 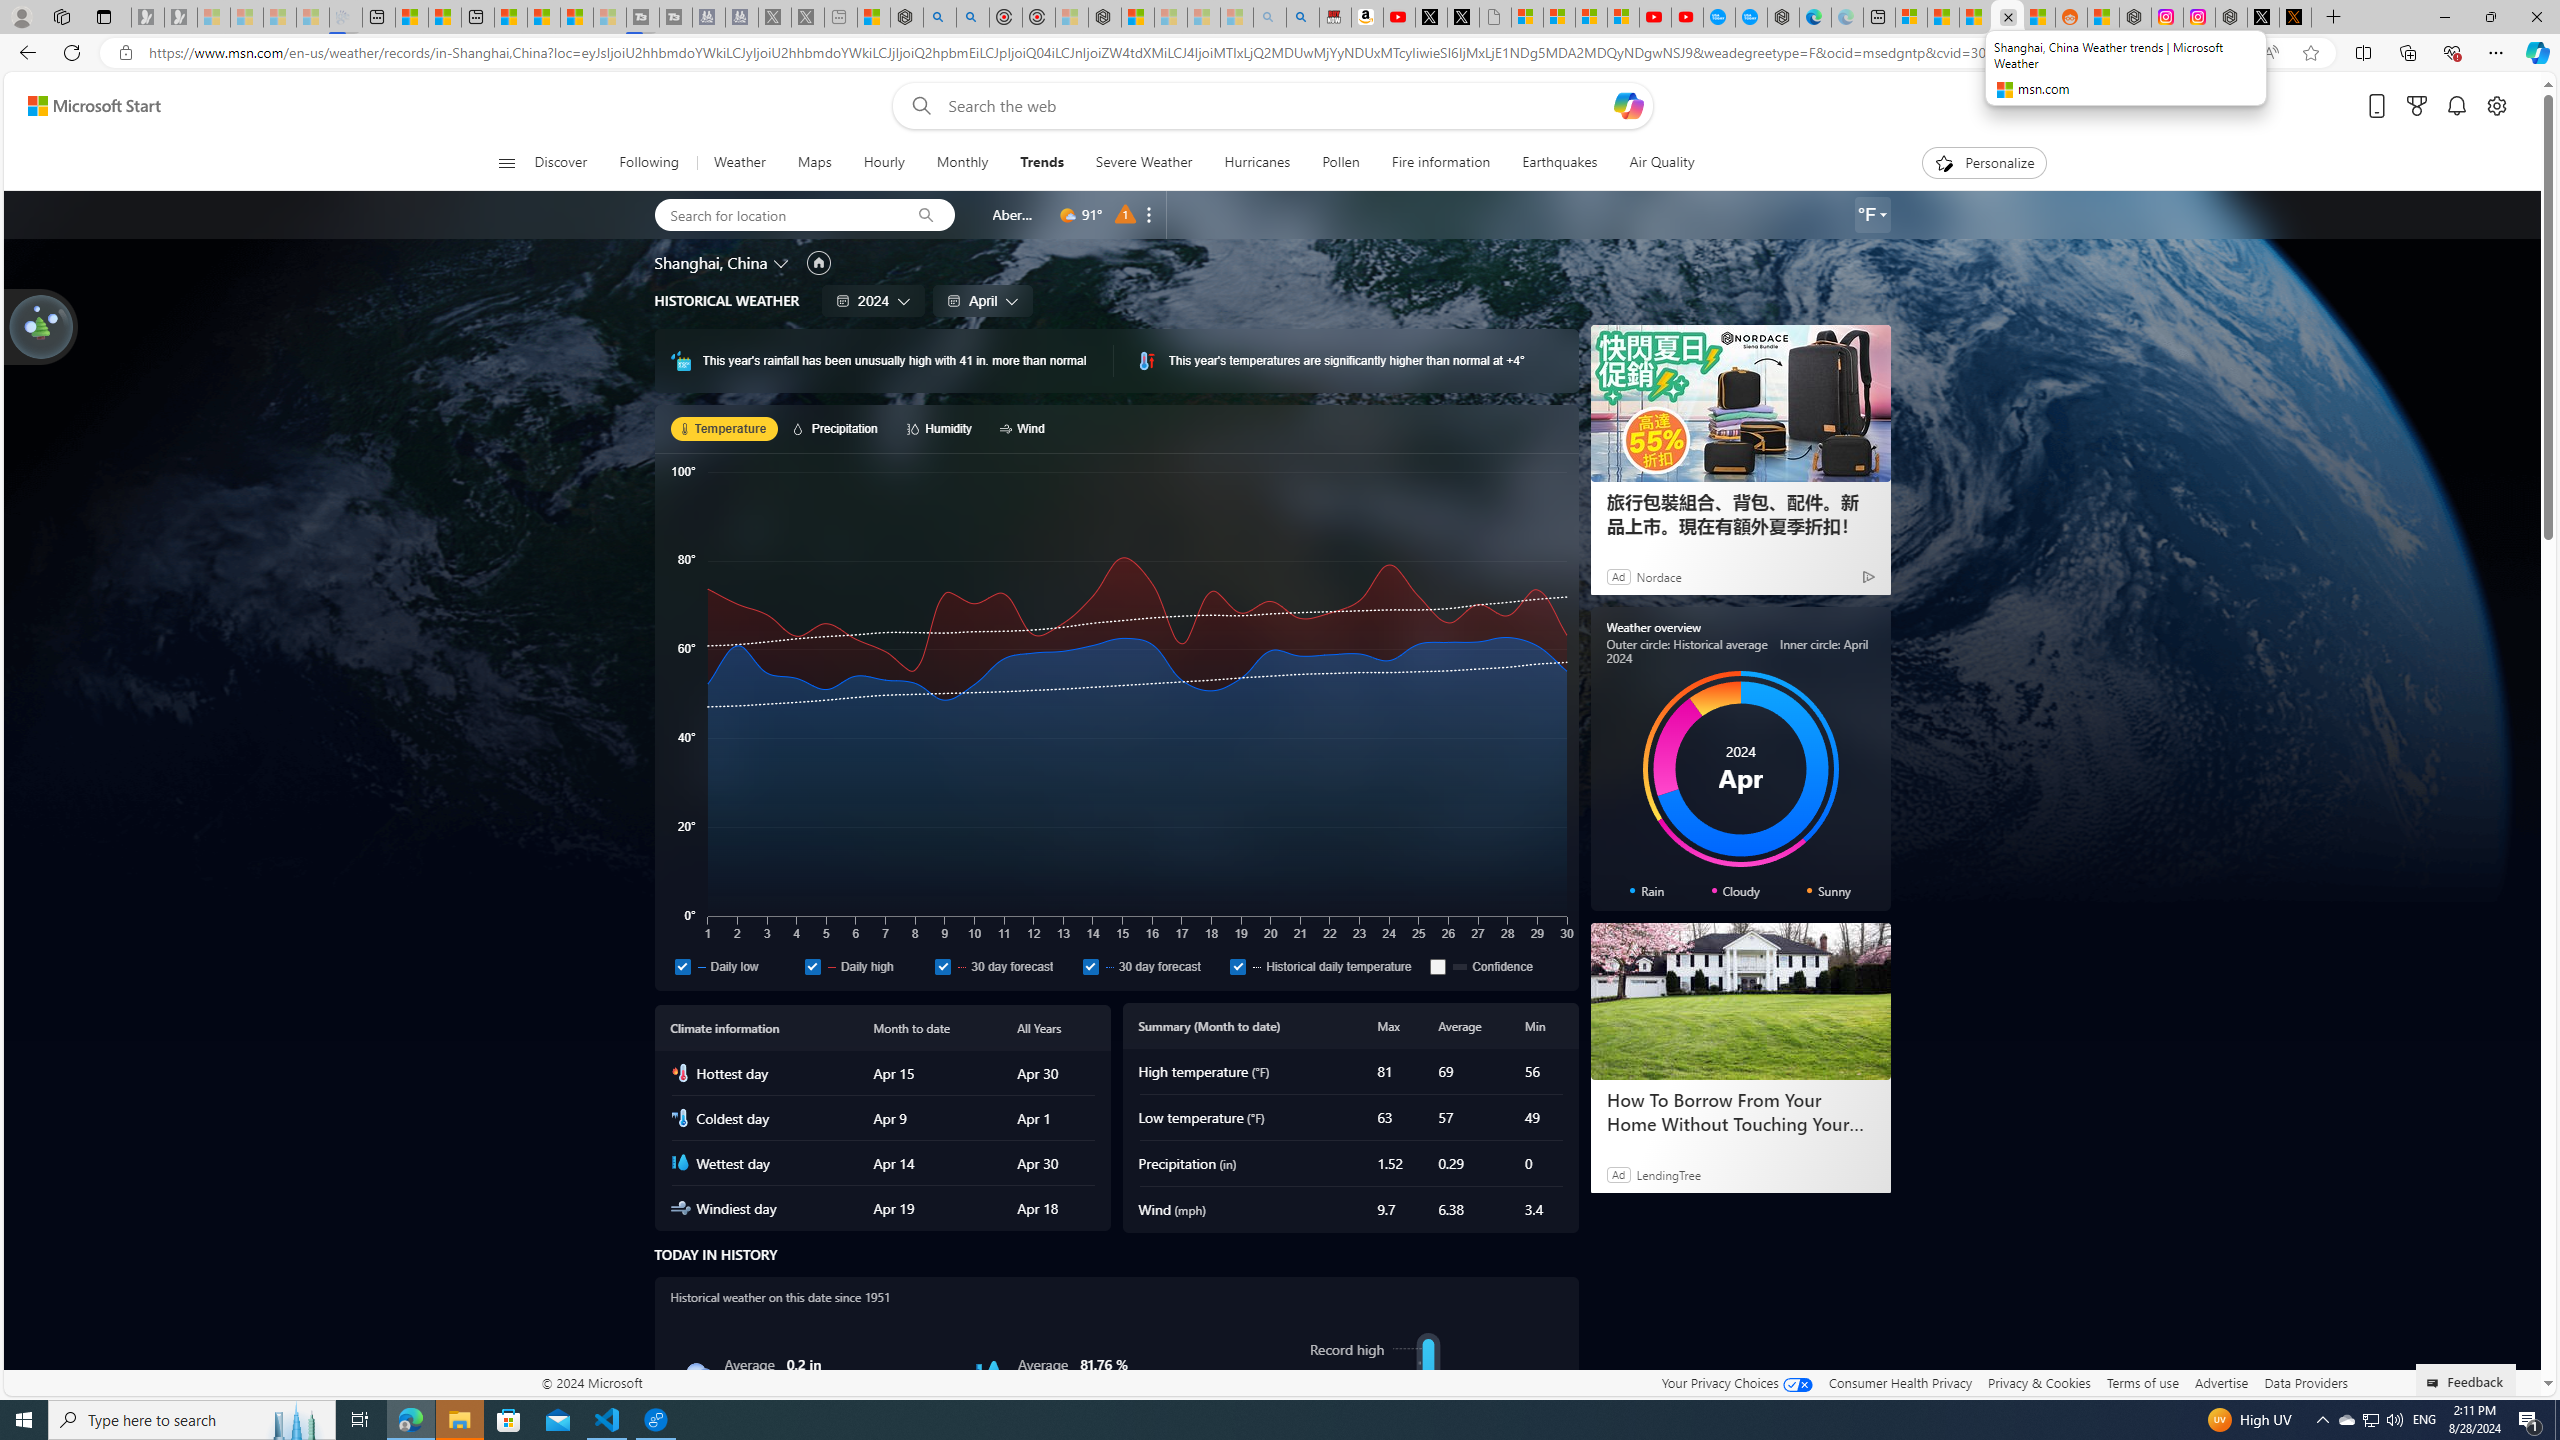 I want to click on Trends, so click(x=1041, y=163).